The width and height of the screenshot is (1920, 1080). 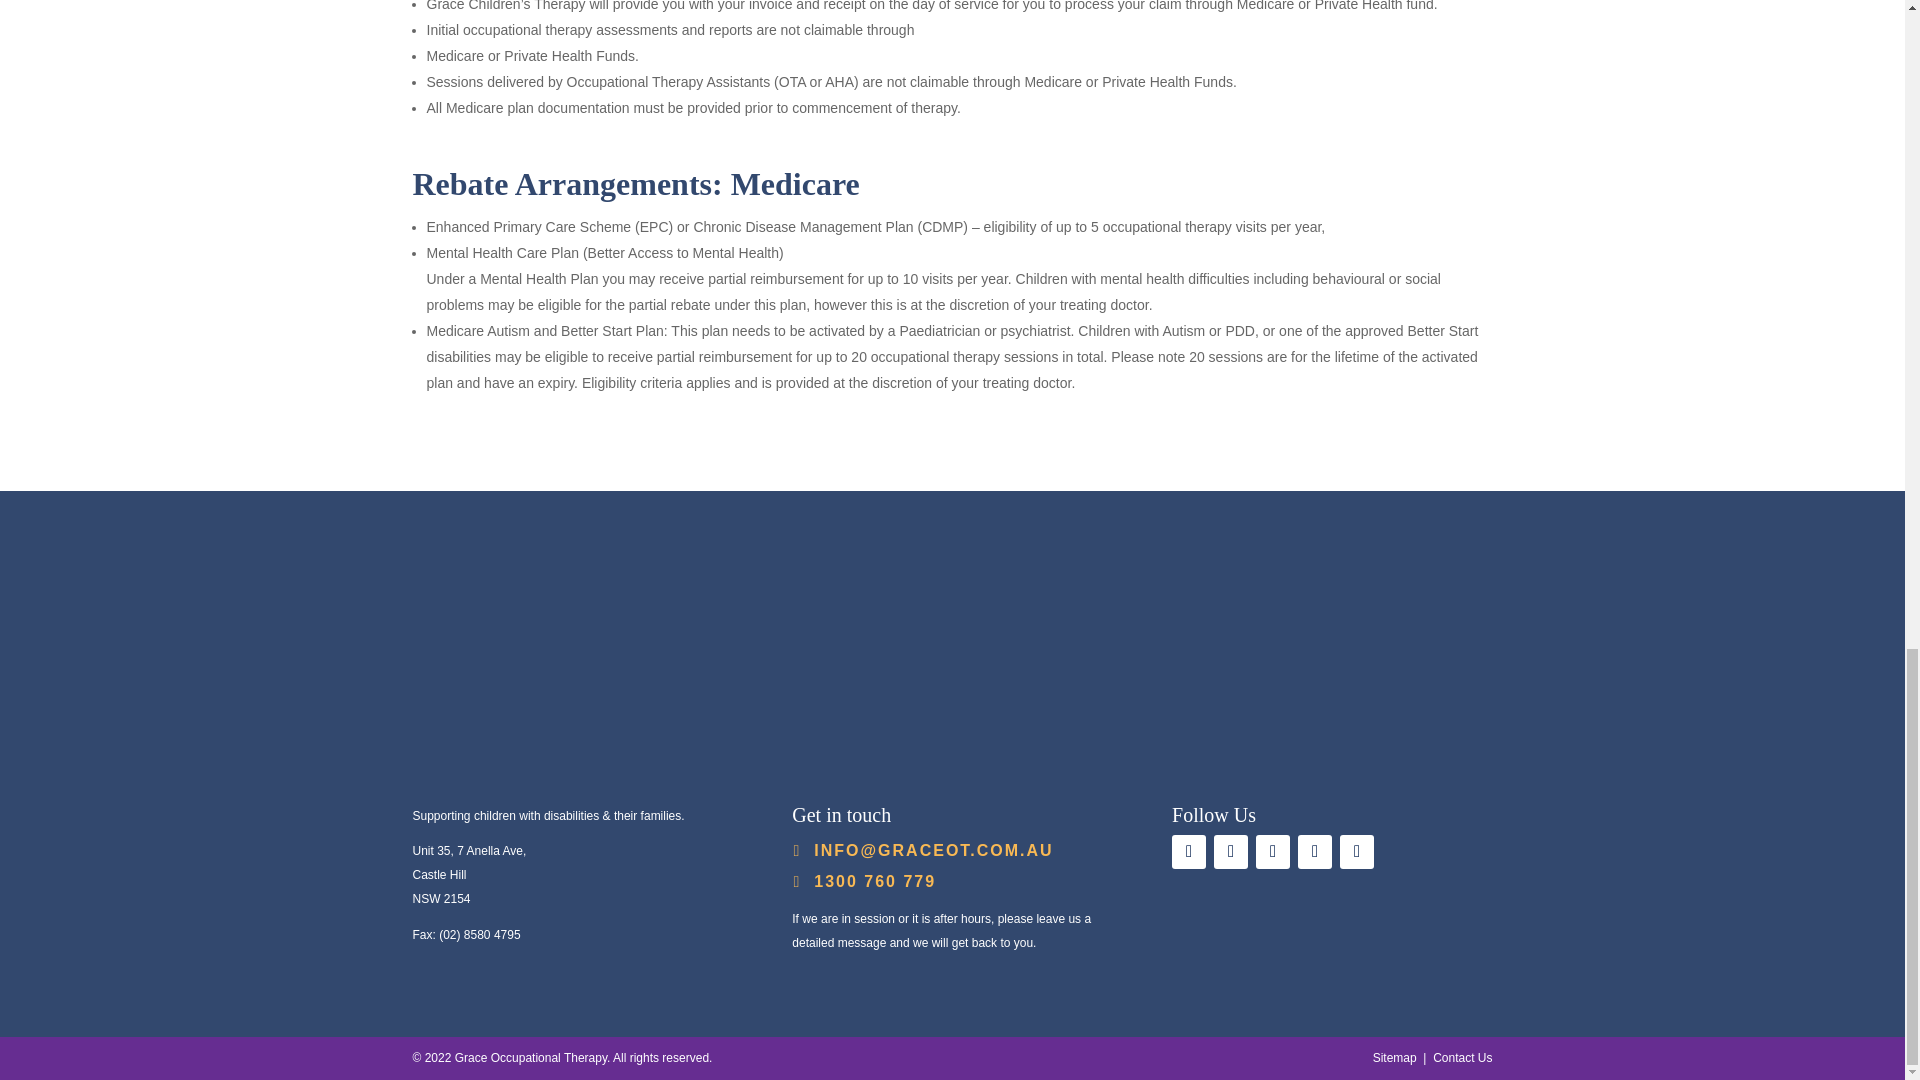 I want to click on Follow on LinkedIn, so click(x=1188, y=852).